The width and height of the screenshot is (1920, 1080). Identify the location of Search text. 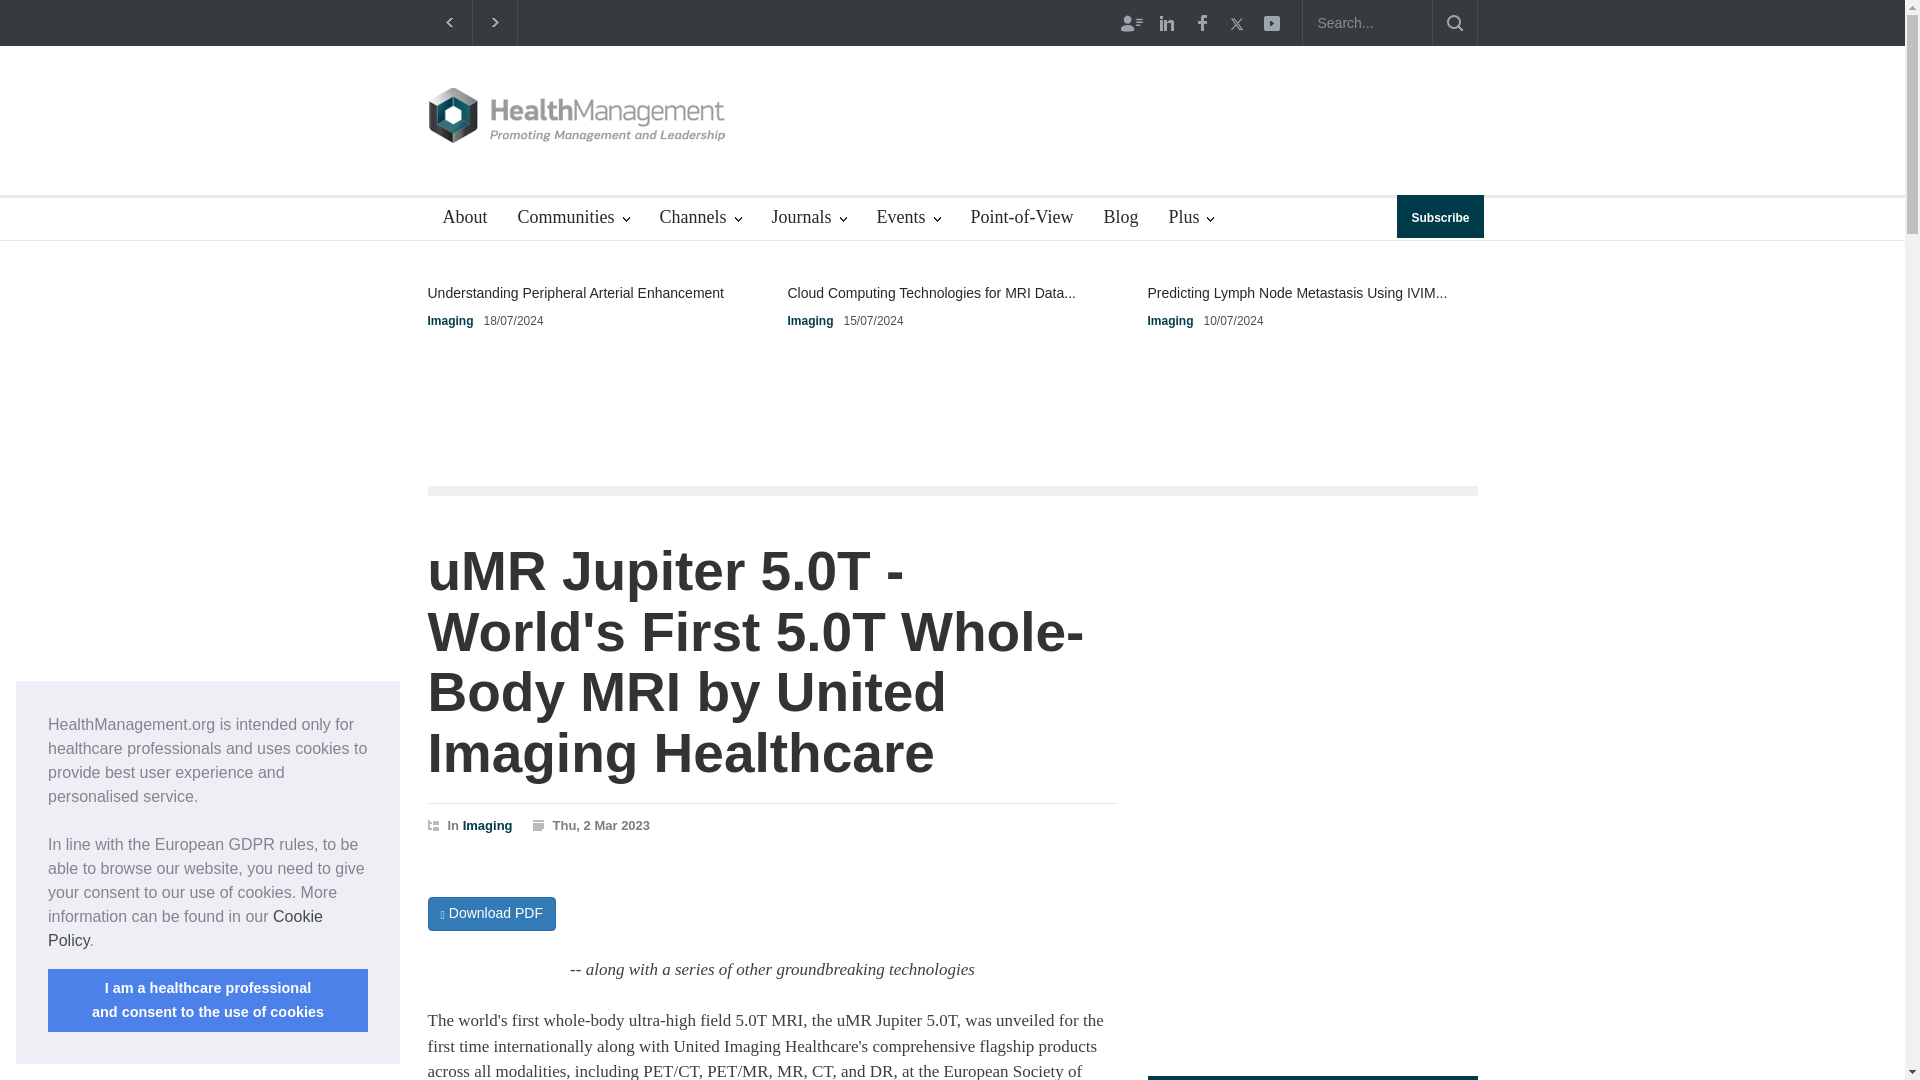
(1366, 23).